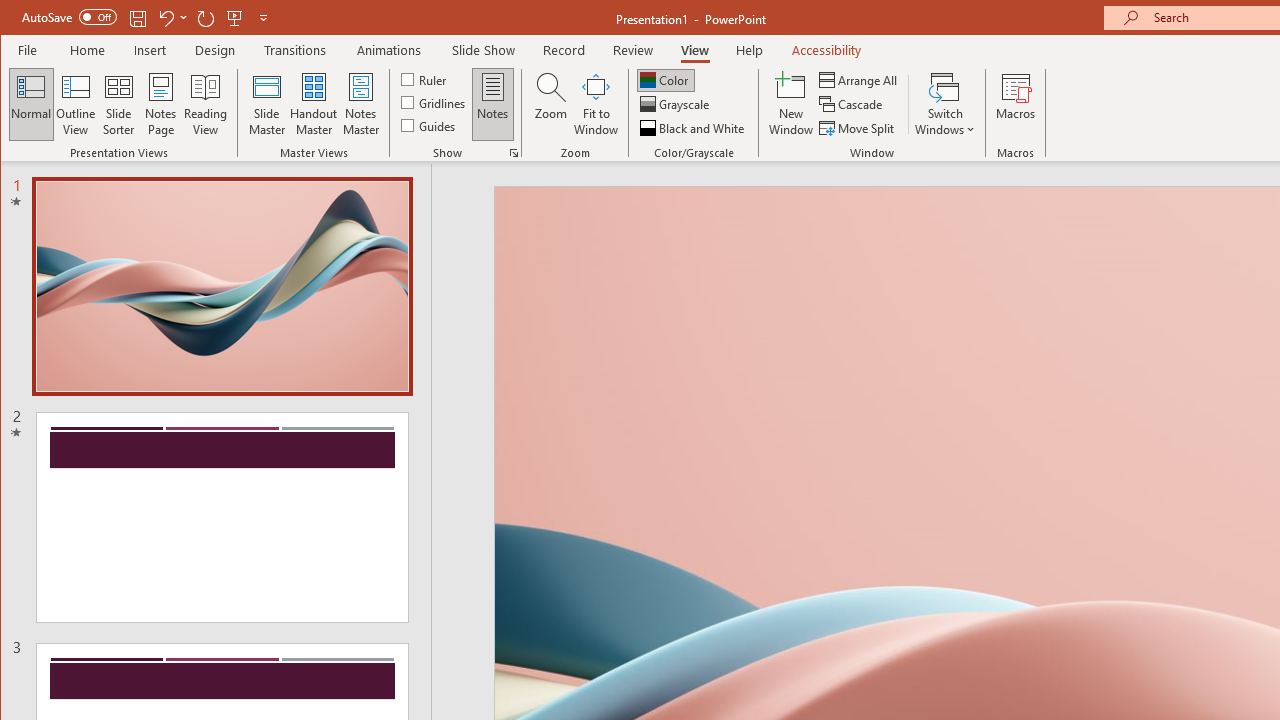 This screenshot has height=720, width=1280. What do you see at coordinates (791, 104) in the screenshot?
I see `New Window` at bounding box center [791, 104].